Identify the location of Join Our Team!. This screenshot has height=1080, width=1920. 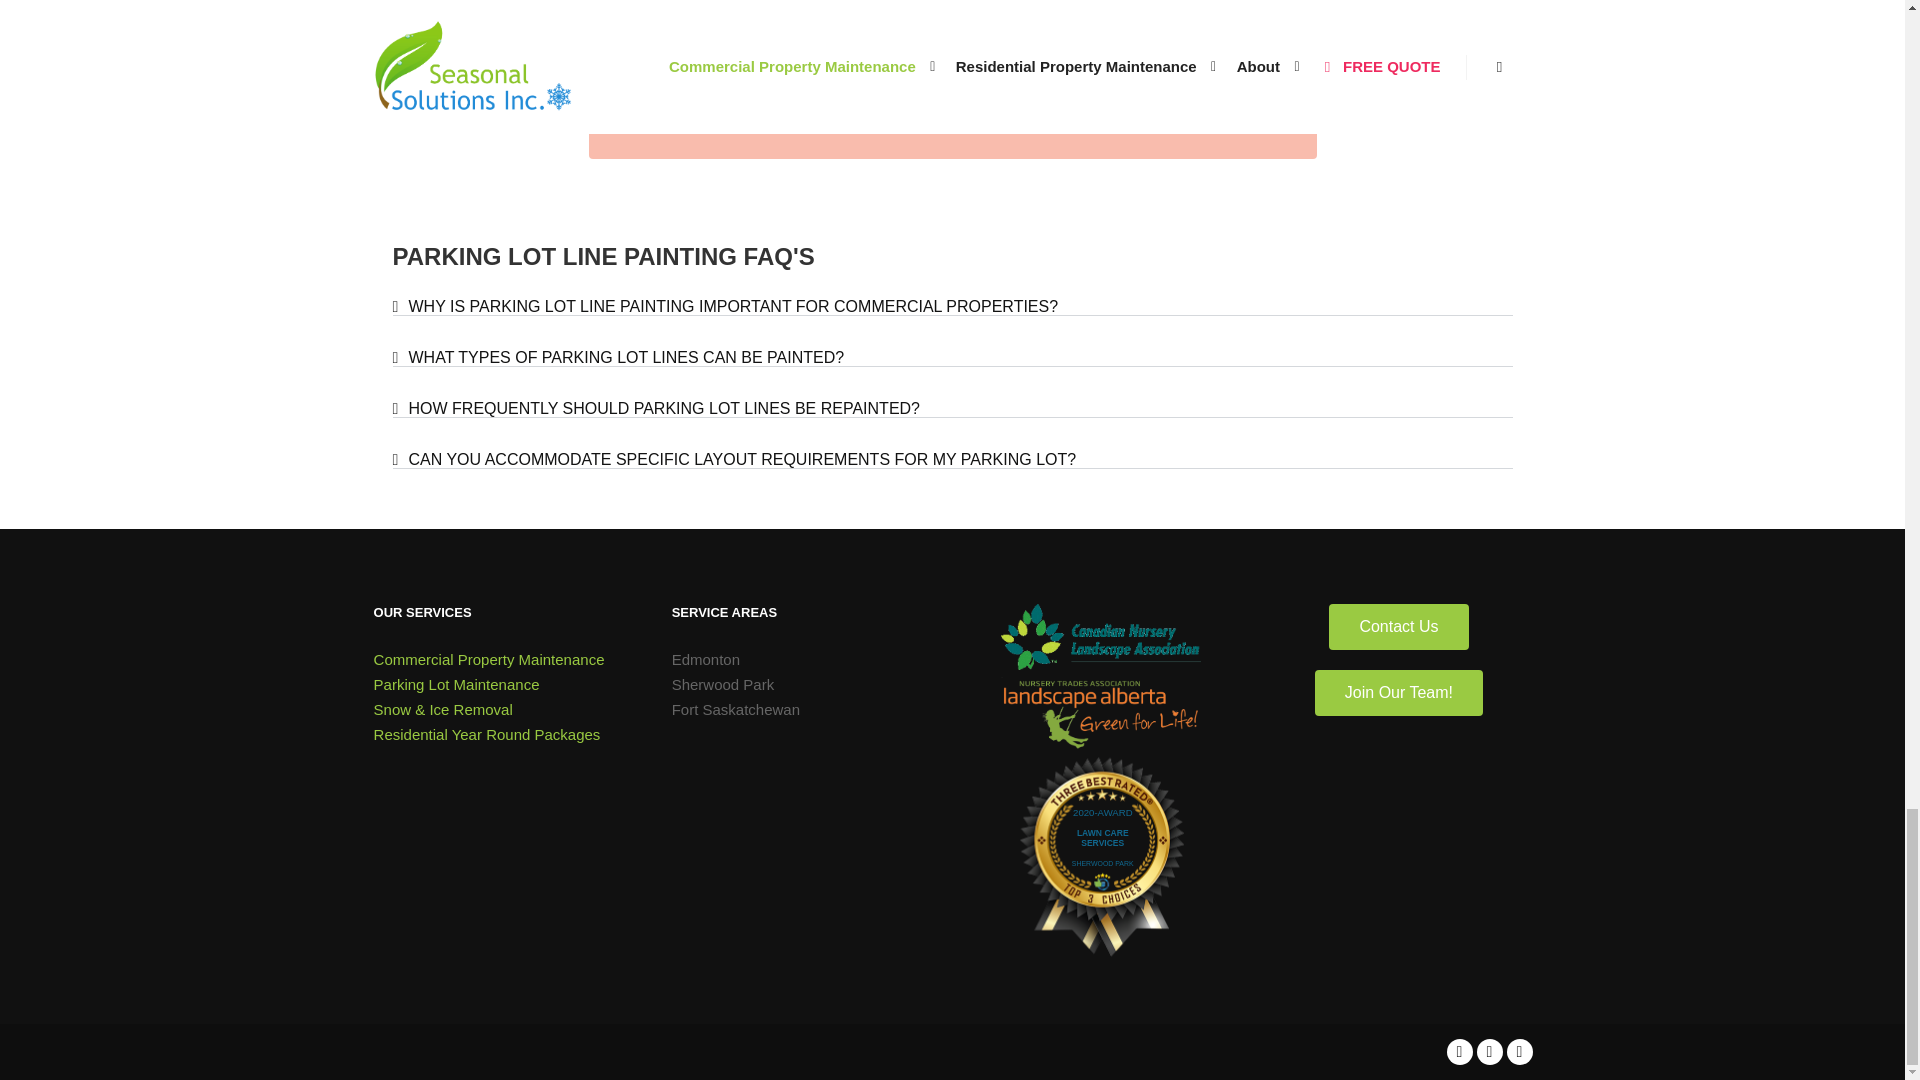
(1398, 692).